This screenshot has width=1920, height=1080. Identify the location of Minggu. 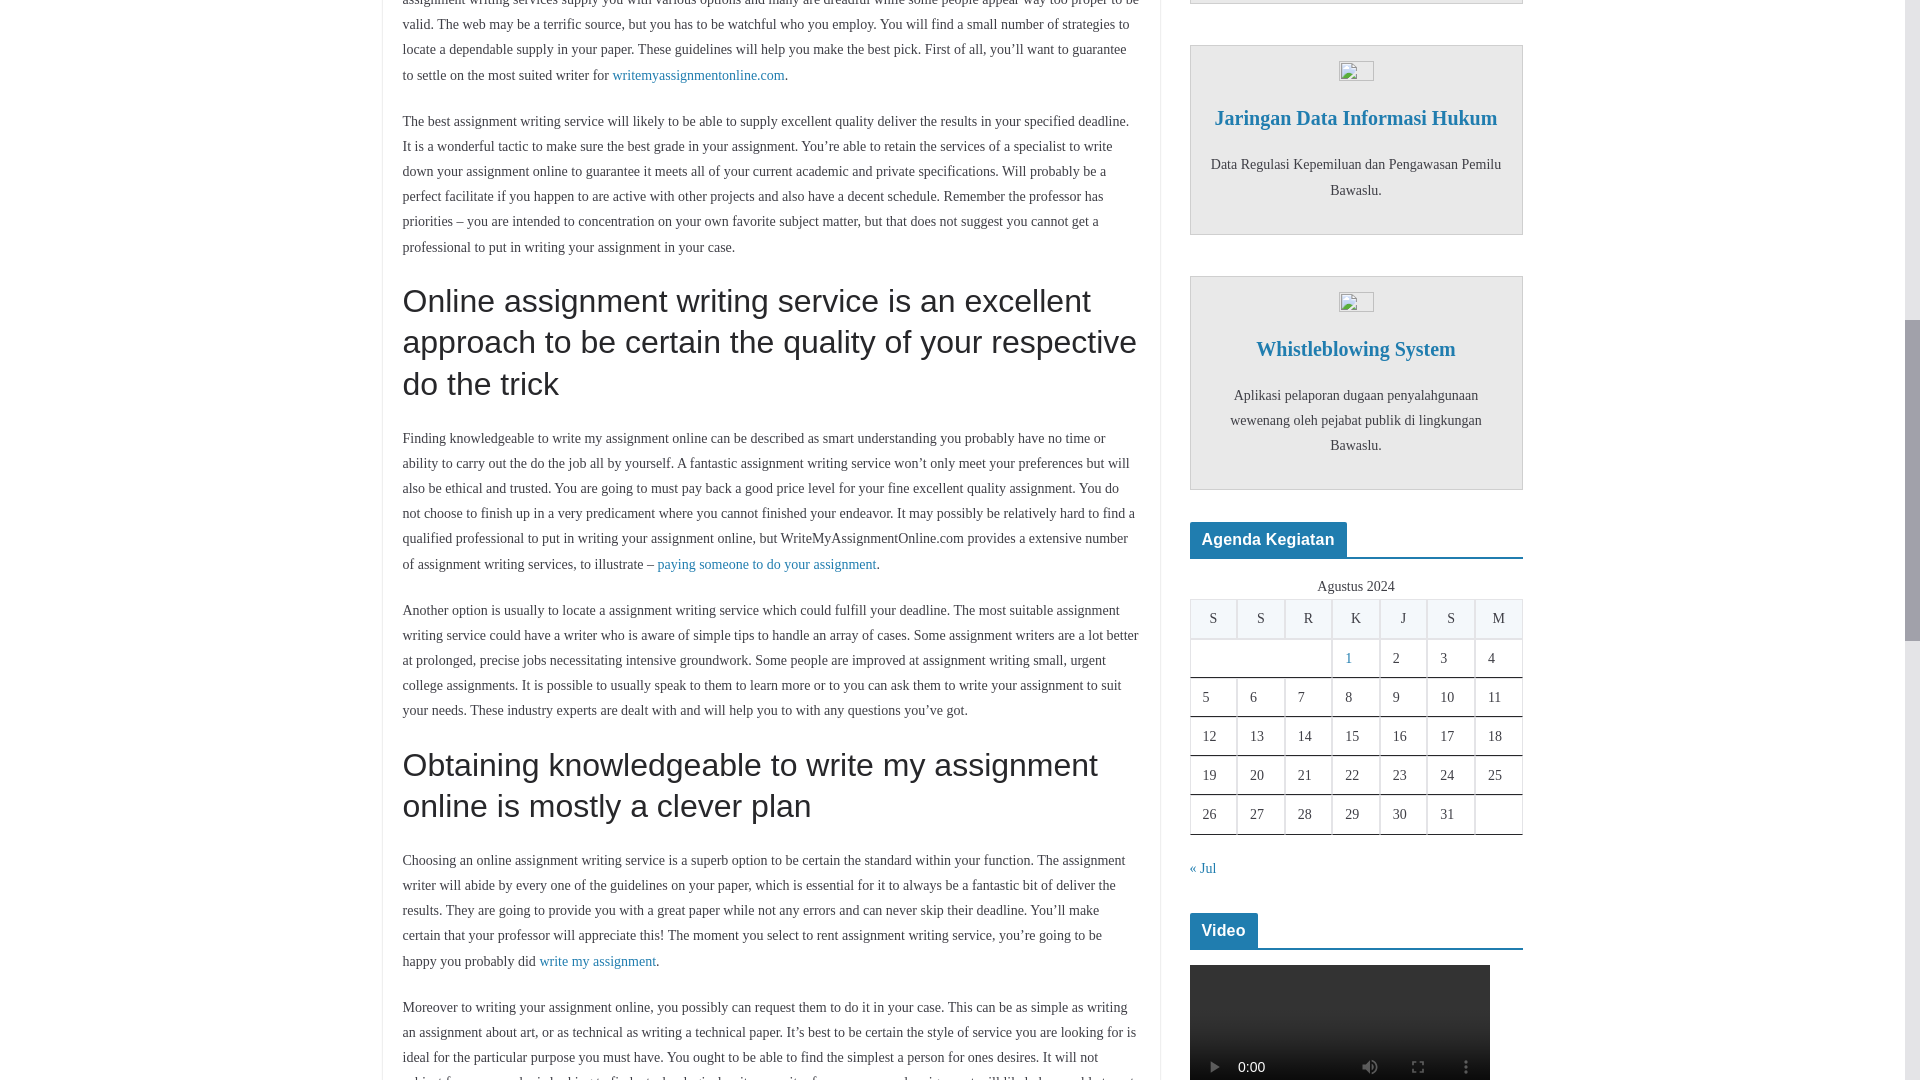
(1498, 618).